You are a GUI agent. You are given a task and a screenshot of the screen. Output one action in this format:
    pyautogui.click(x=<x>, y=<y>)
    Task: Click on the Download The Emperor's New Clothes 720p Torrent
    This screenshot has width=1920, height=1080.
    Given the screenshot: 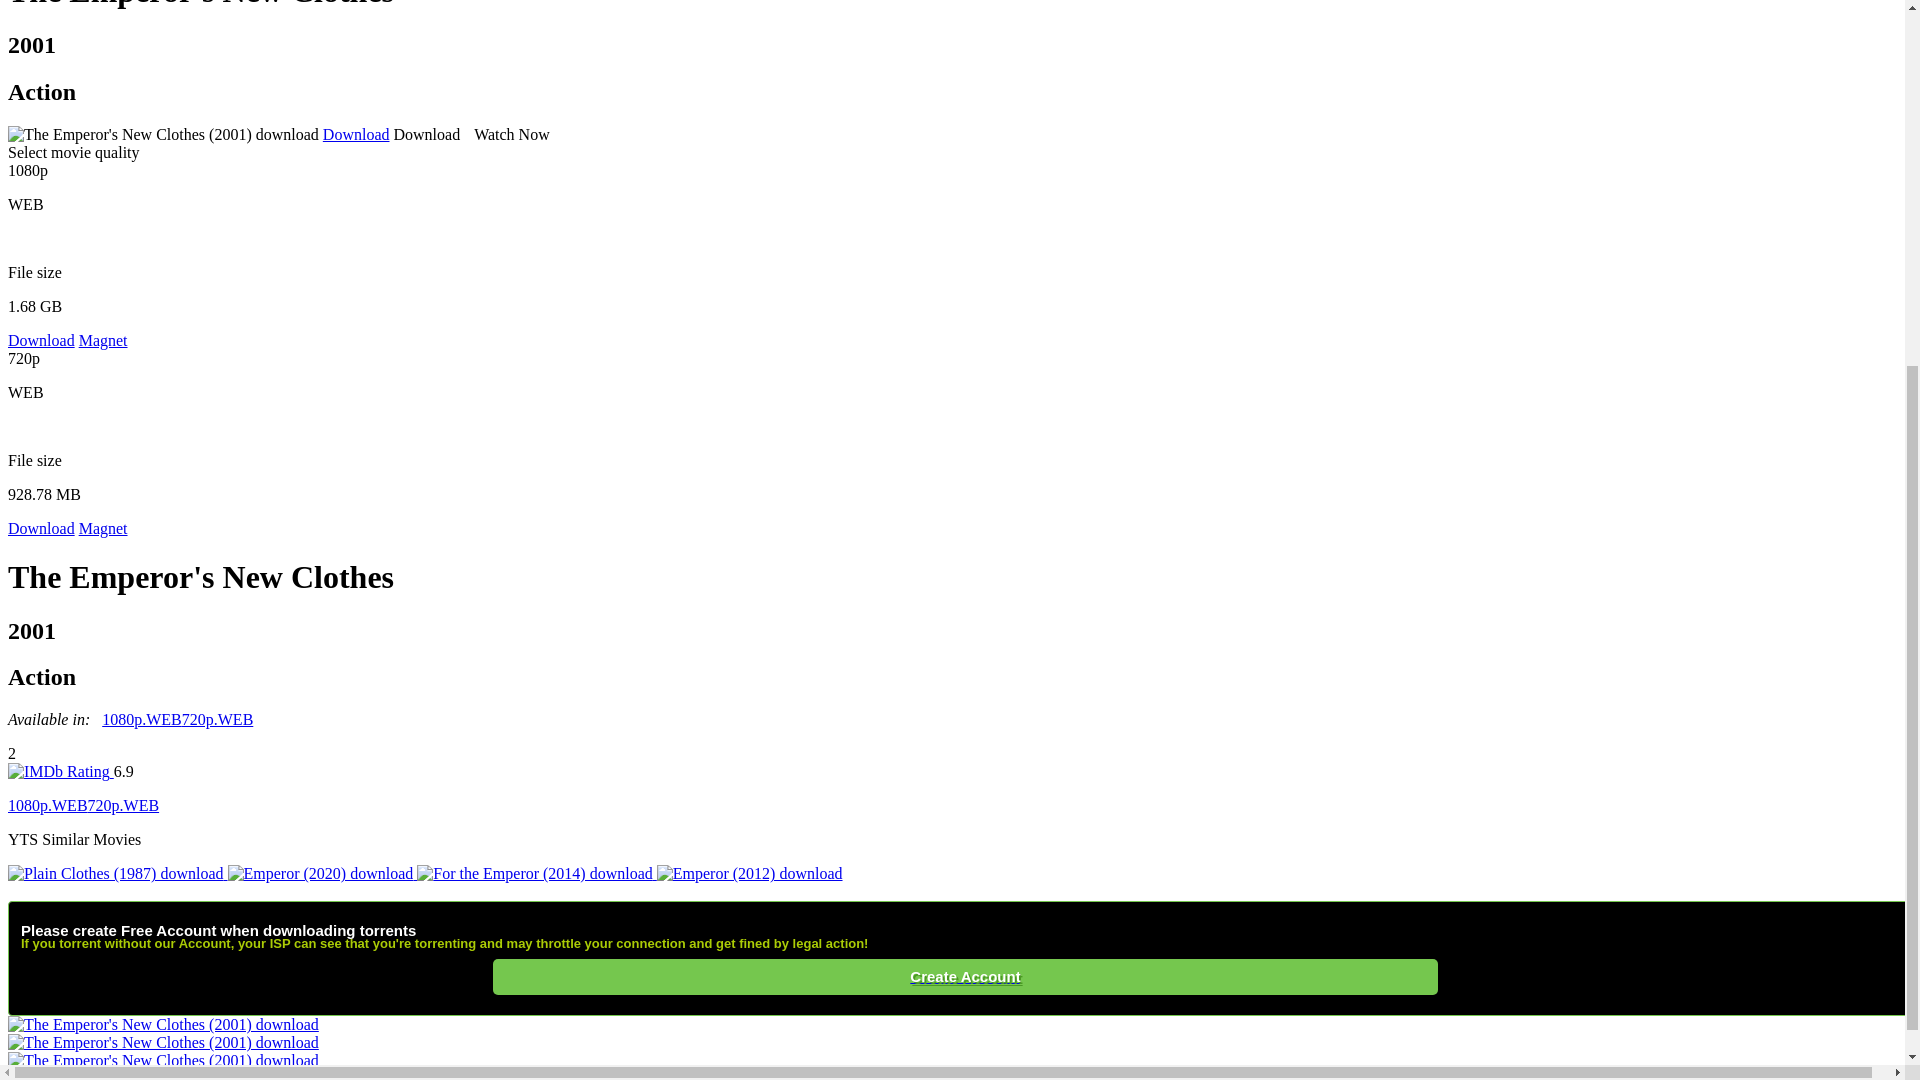 What is the action you would take?
    pyautogui.click(x=218, y=718)
    